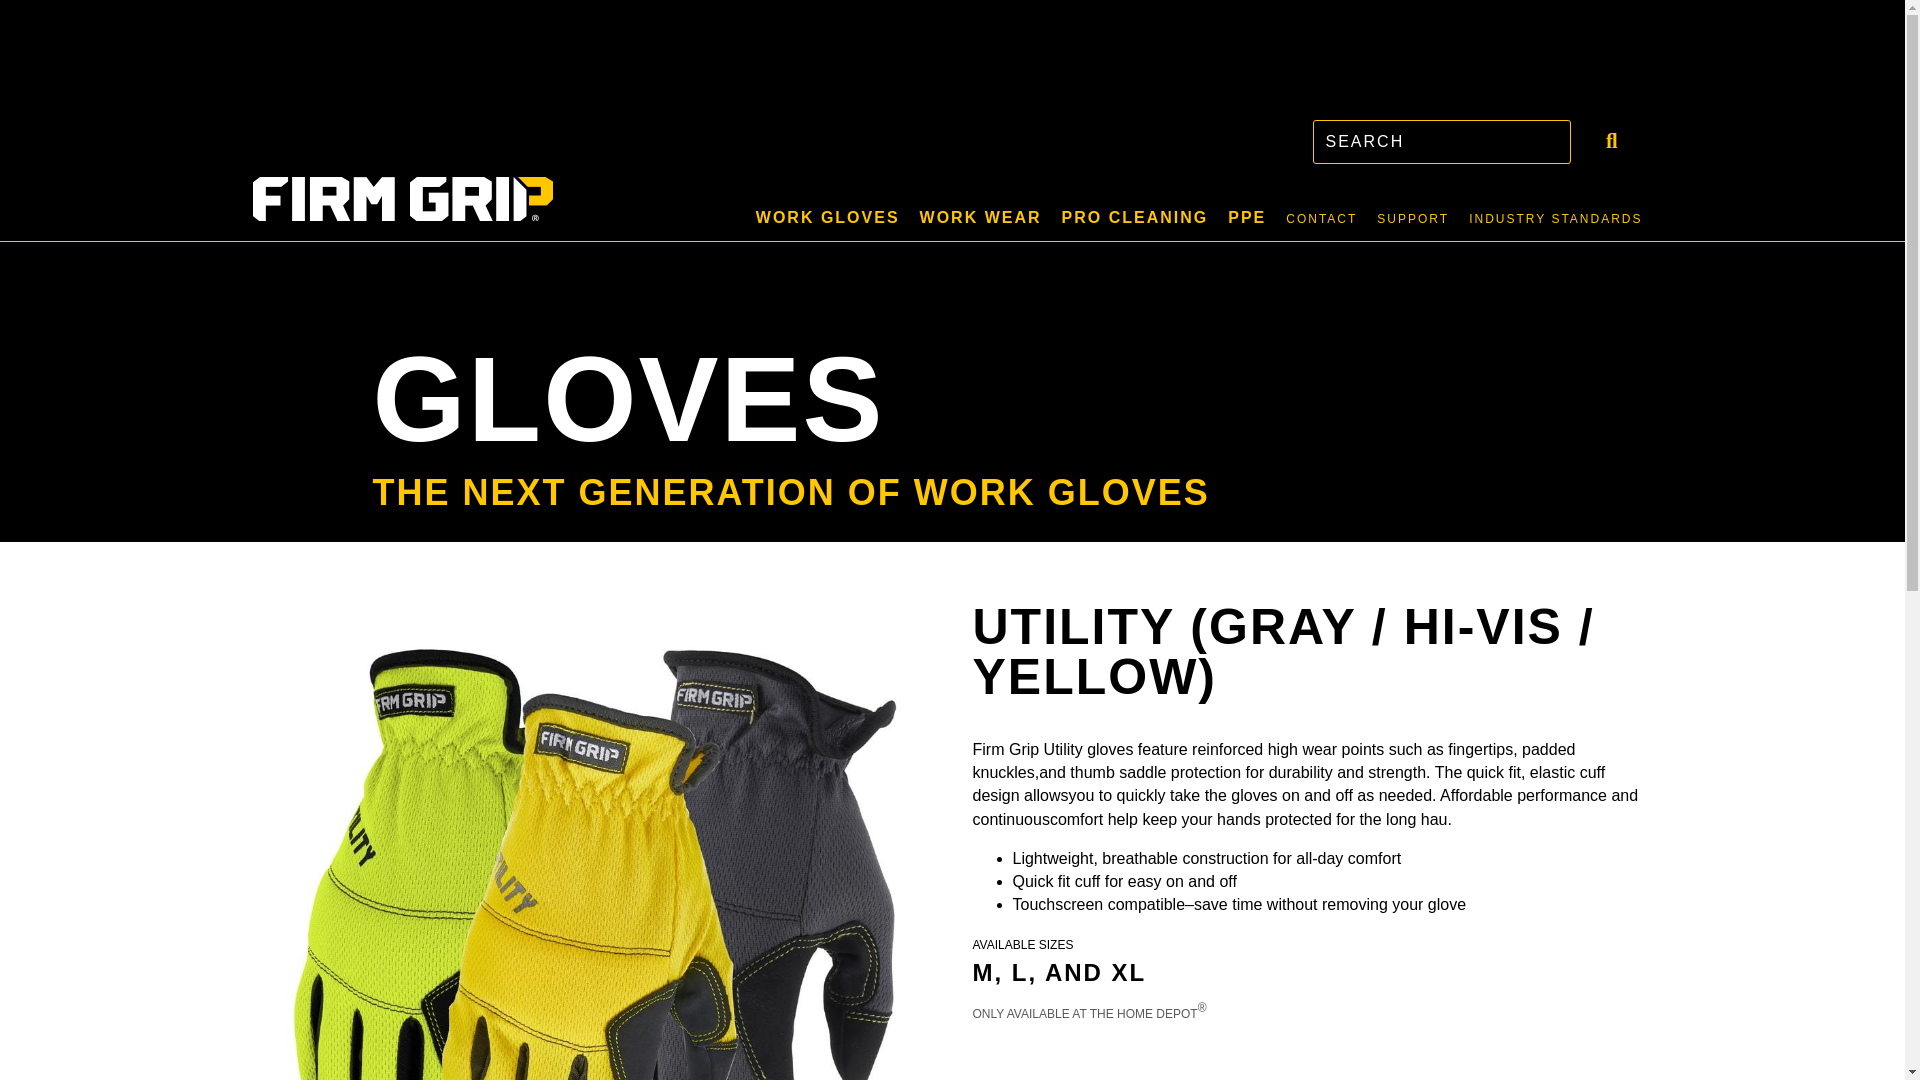  I want to click on PRO CLEANING, so click(1136, 218).